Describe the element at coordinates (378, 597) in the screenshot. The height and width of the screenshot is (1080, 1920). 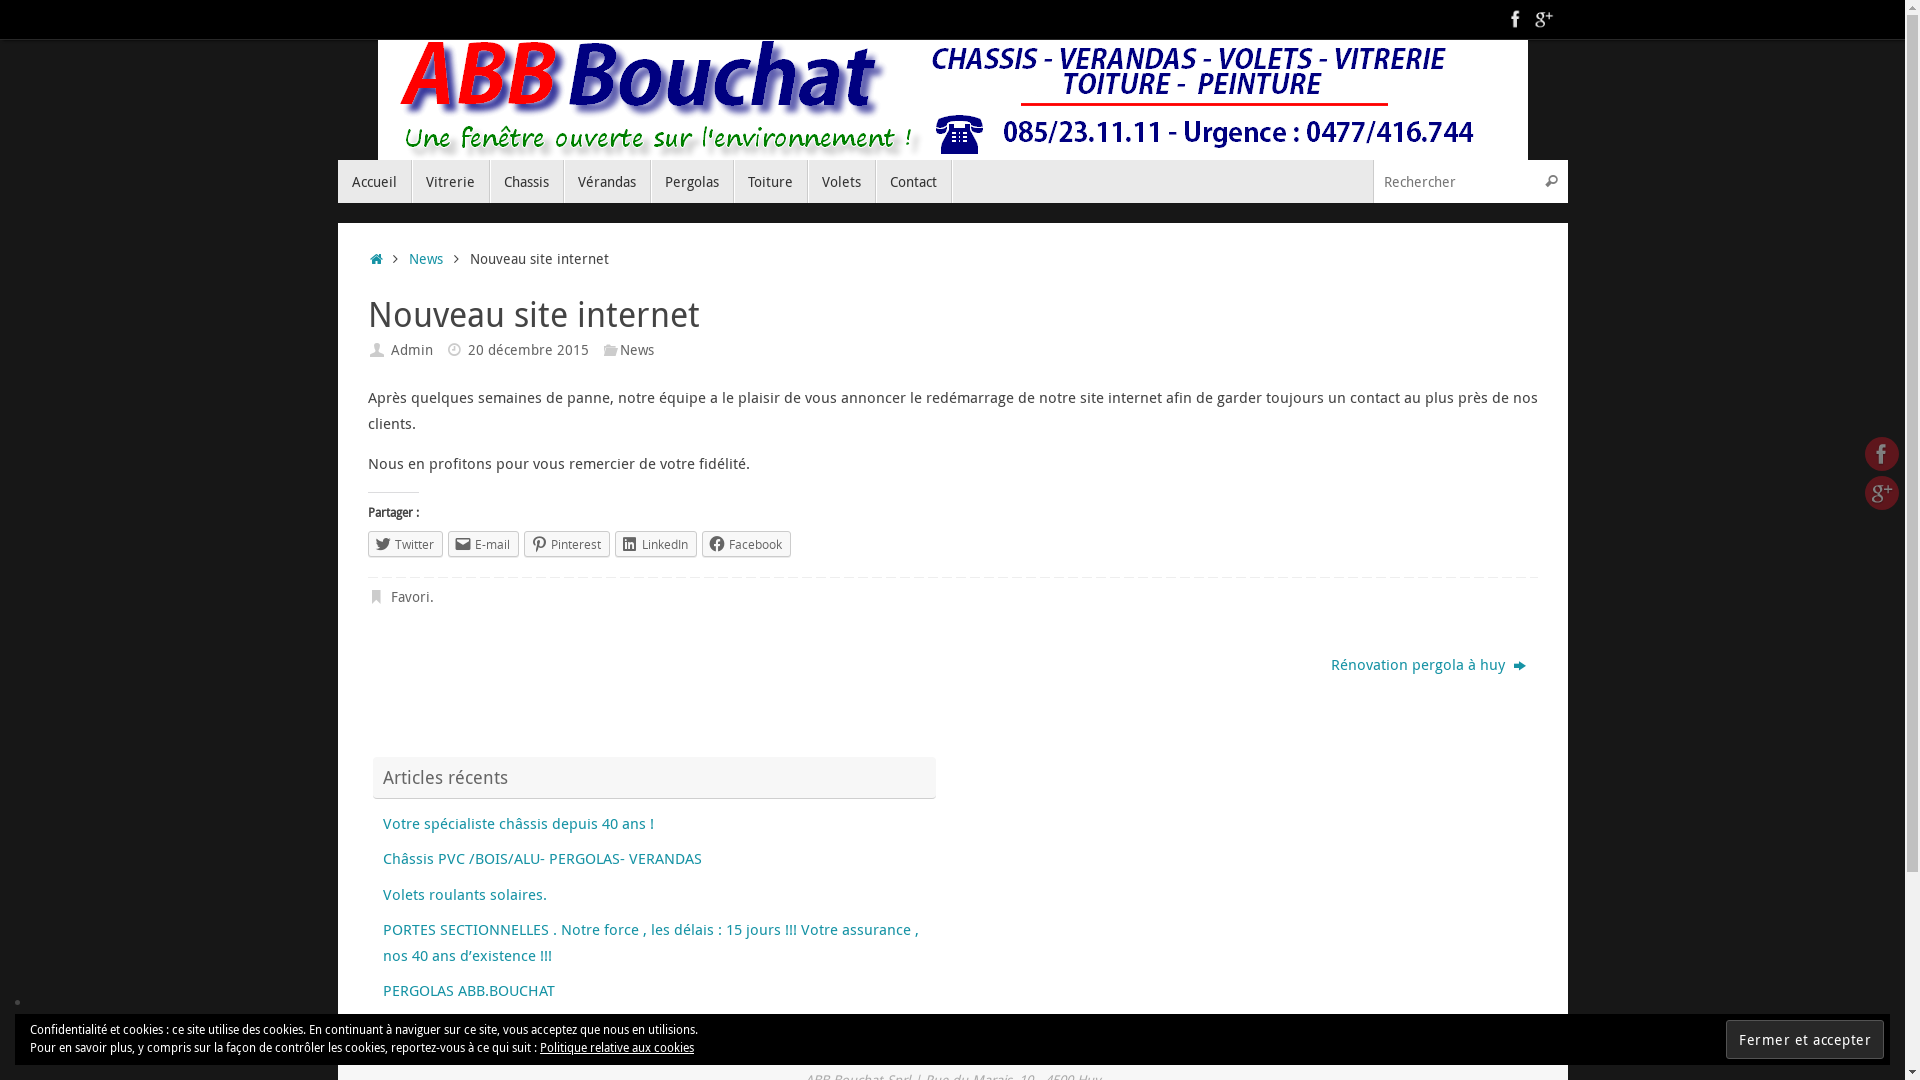
I see ` Ajouter le permalien aux favoris` at that location.